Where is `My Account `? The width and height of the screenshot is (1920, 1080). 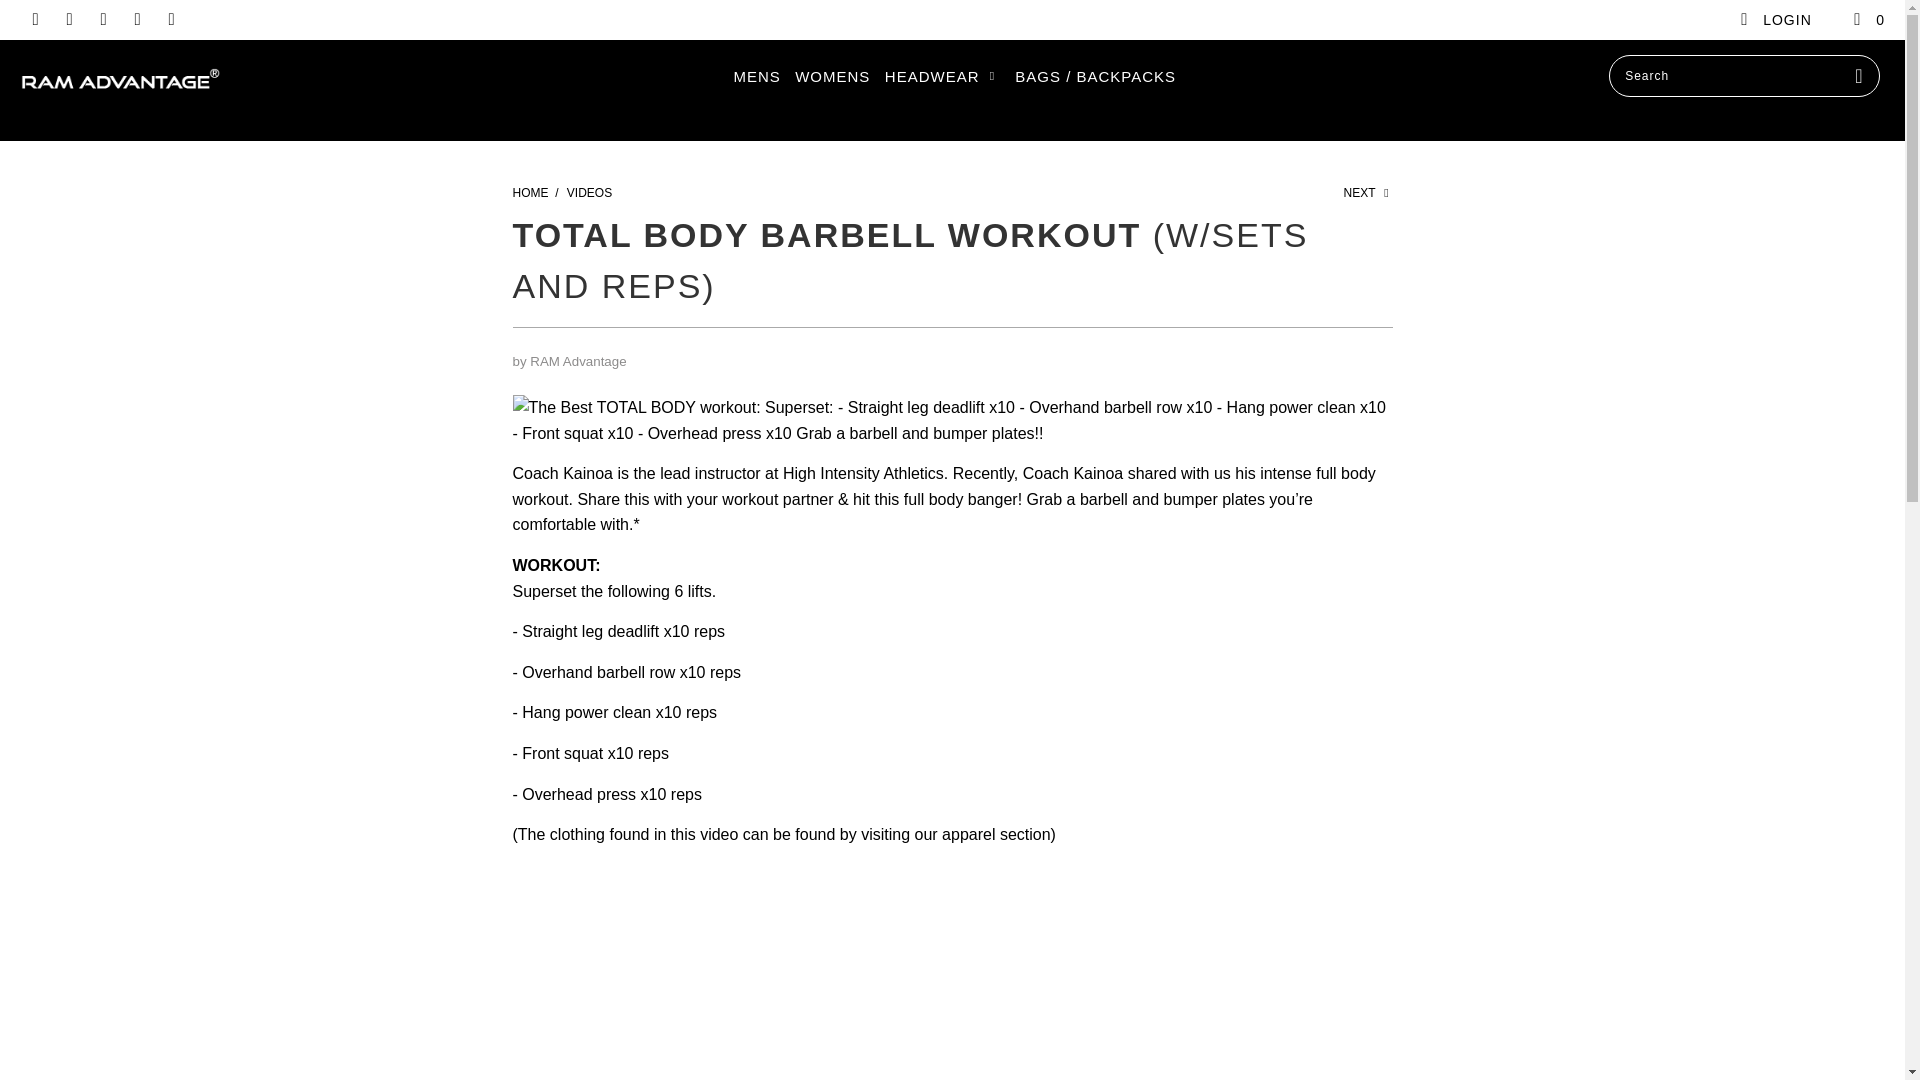
My Account  is located at coordinates (1774, 20).